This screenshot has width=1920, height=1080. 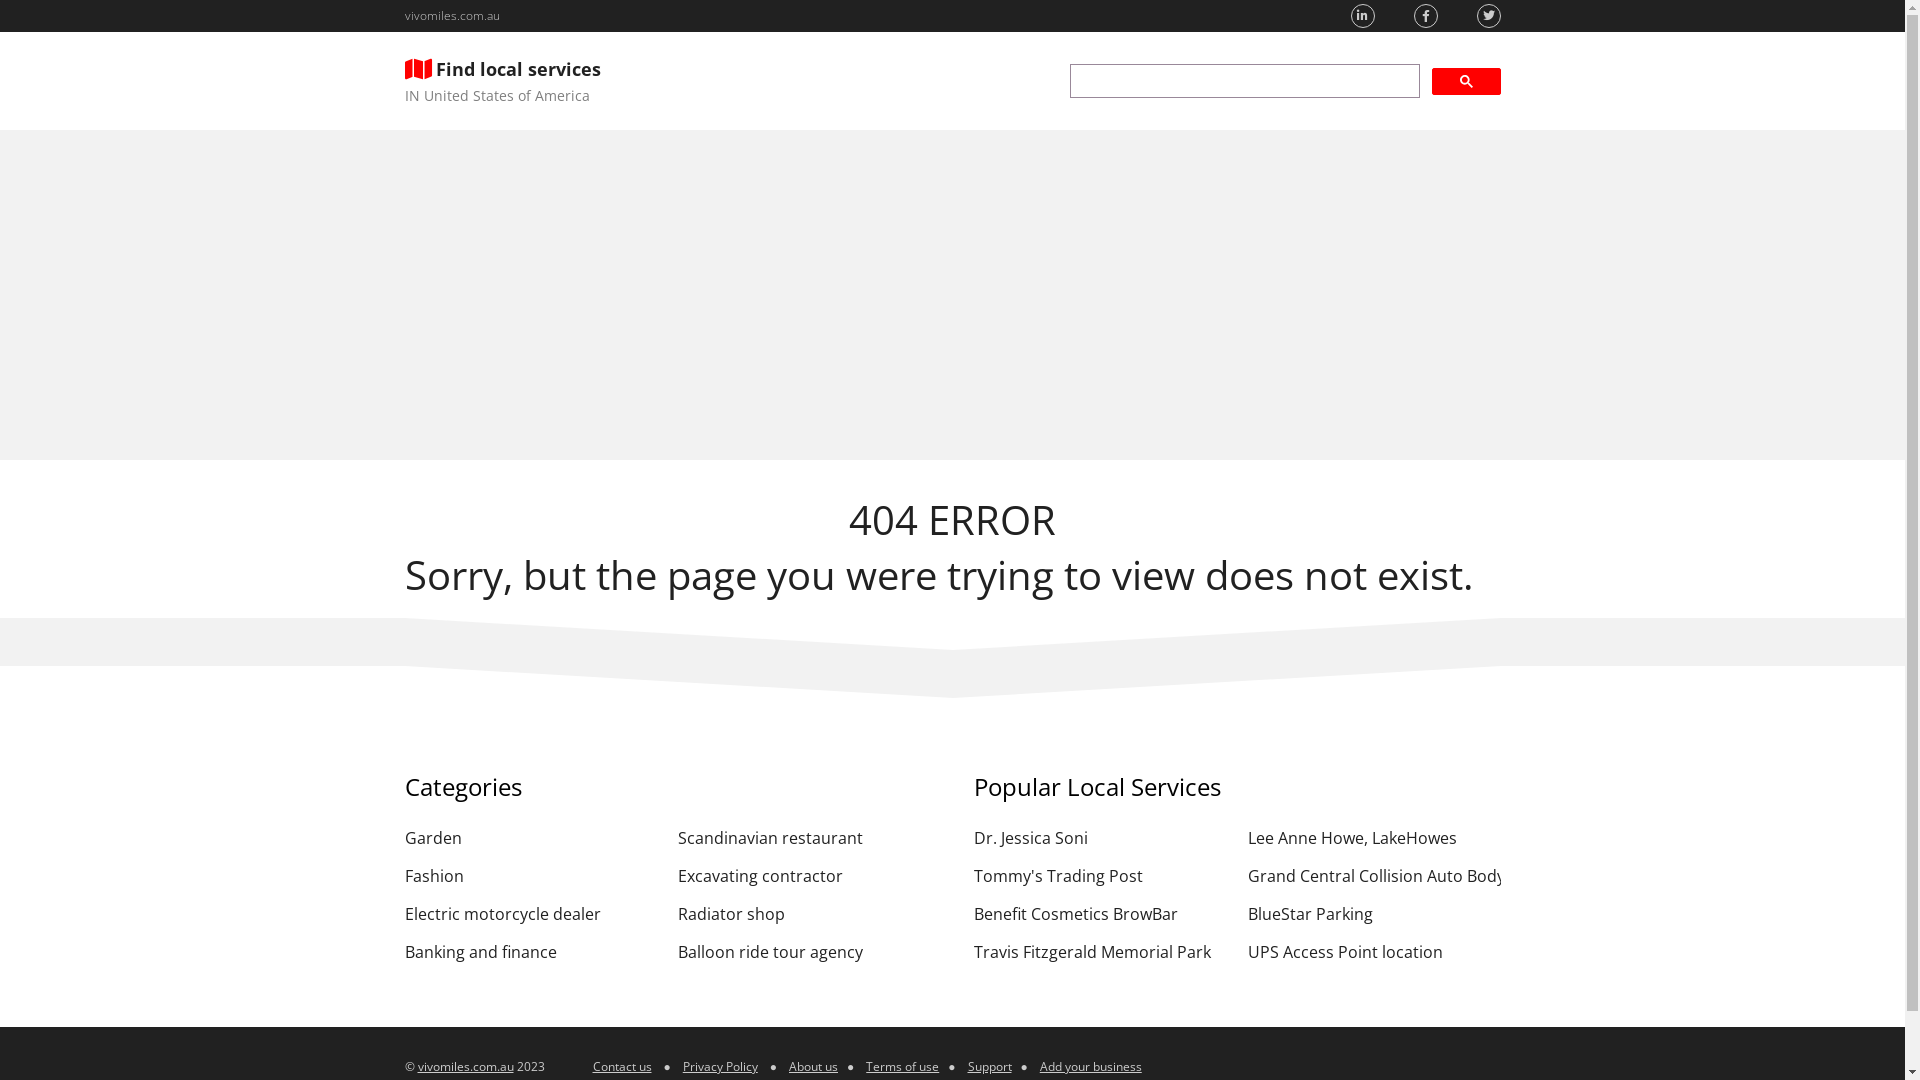 What do you see at coordinates (1374, 838) in the screenshot?
I see `Lee Anne Howe, LakeHowes` at bounding box center [1374, 838].